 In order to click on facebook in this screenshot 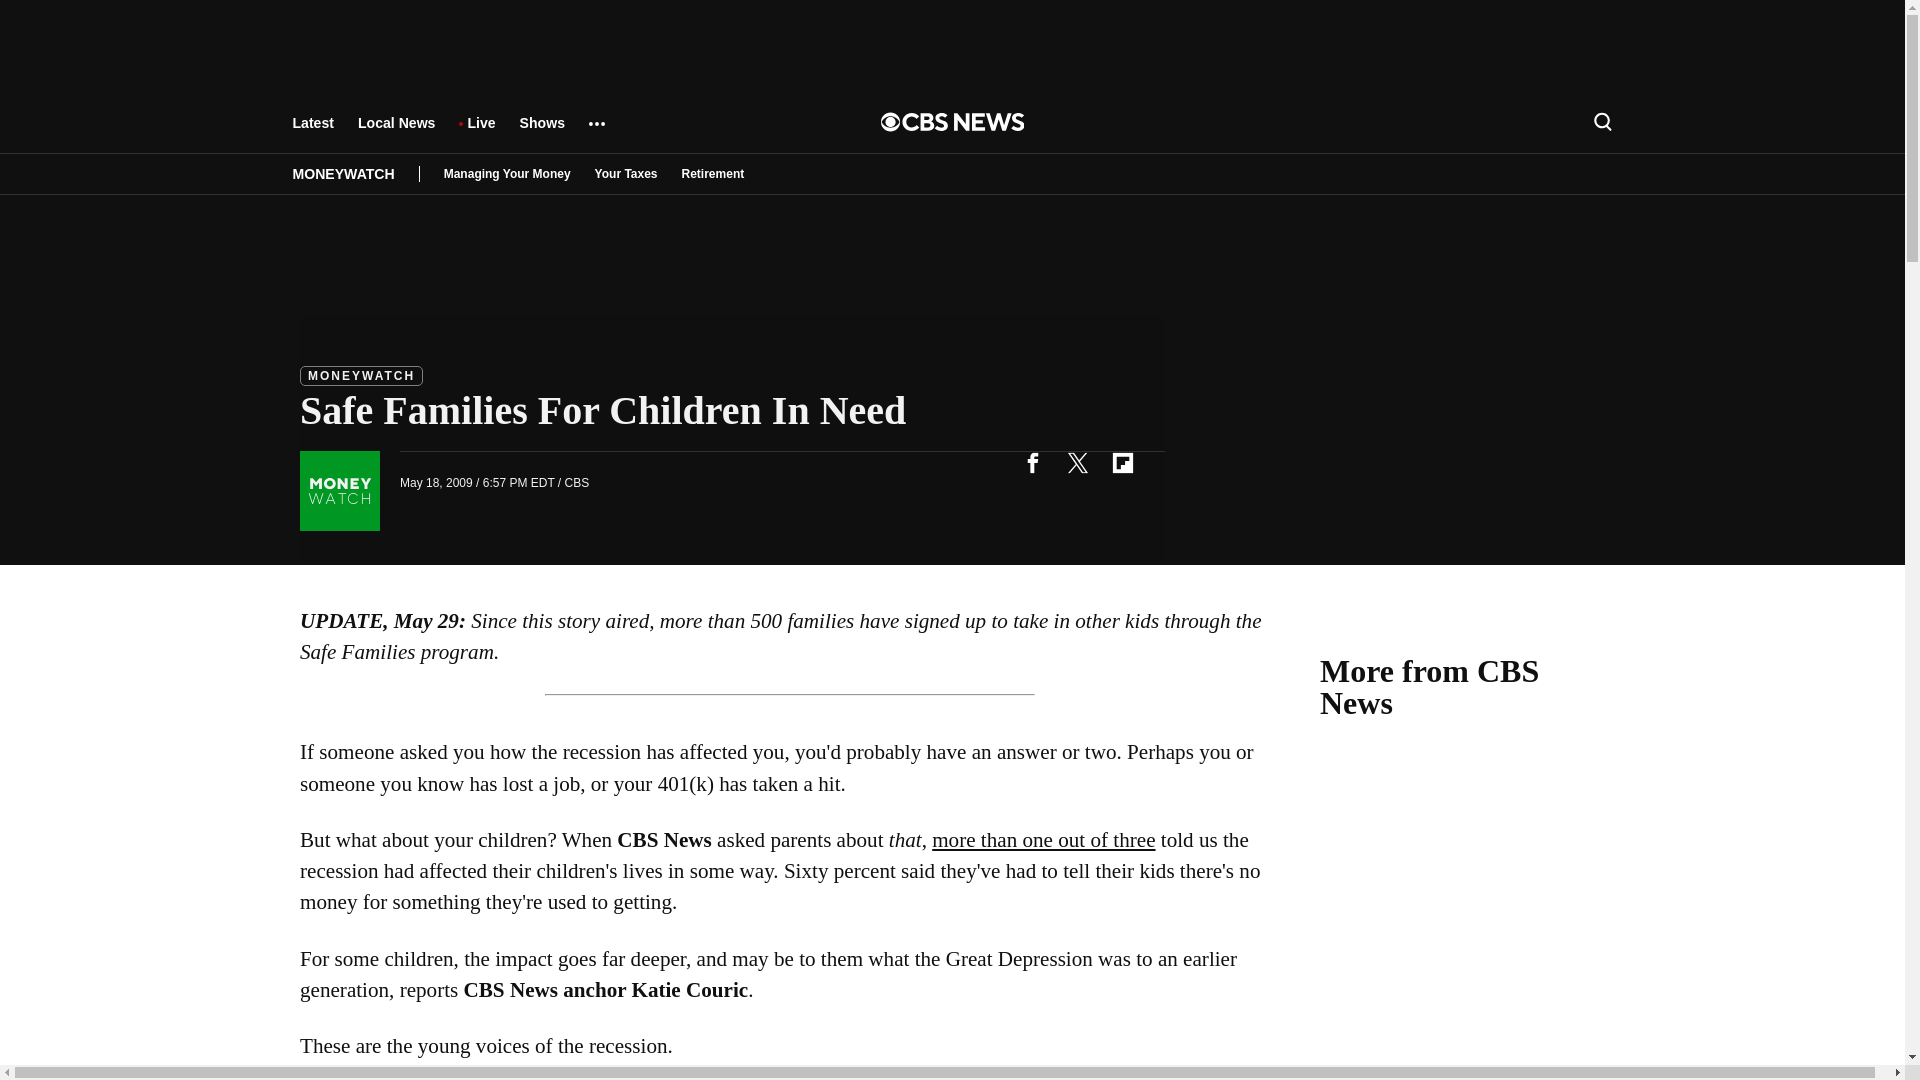, I will do `click(1032, 462)`.